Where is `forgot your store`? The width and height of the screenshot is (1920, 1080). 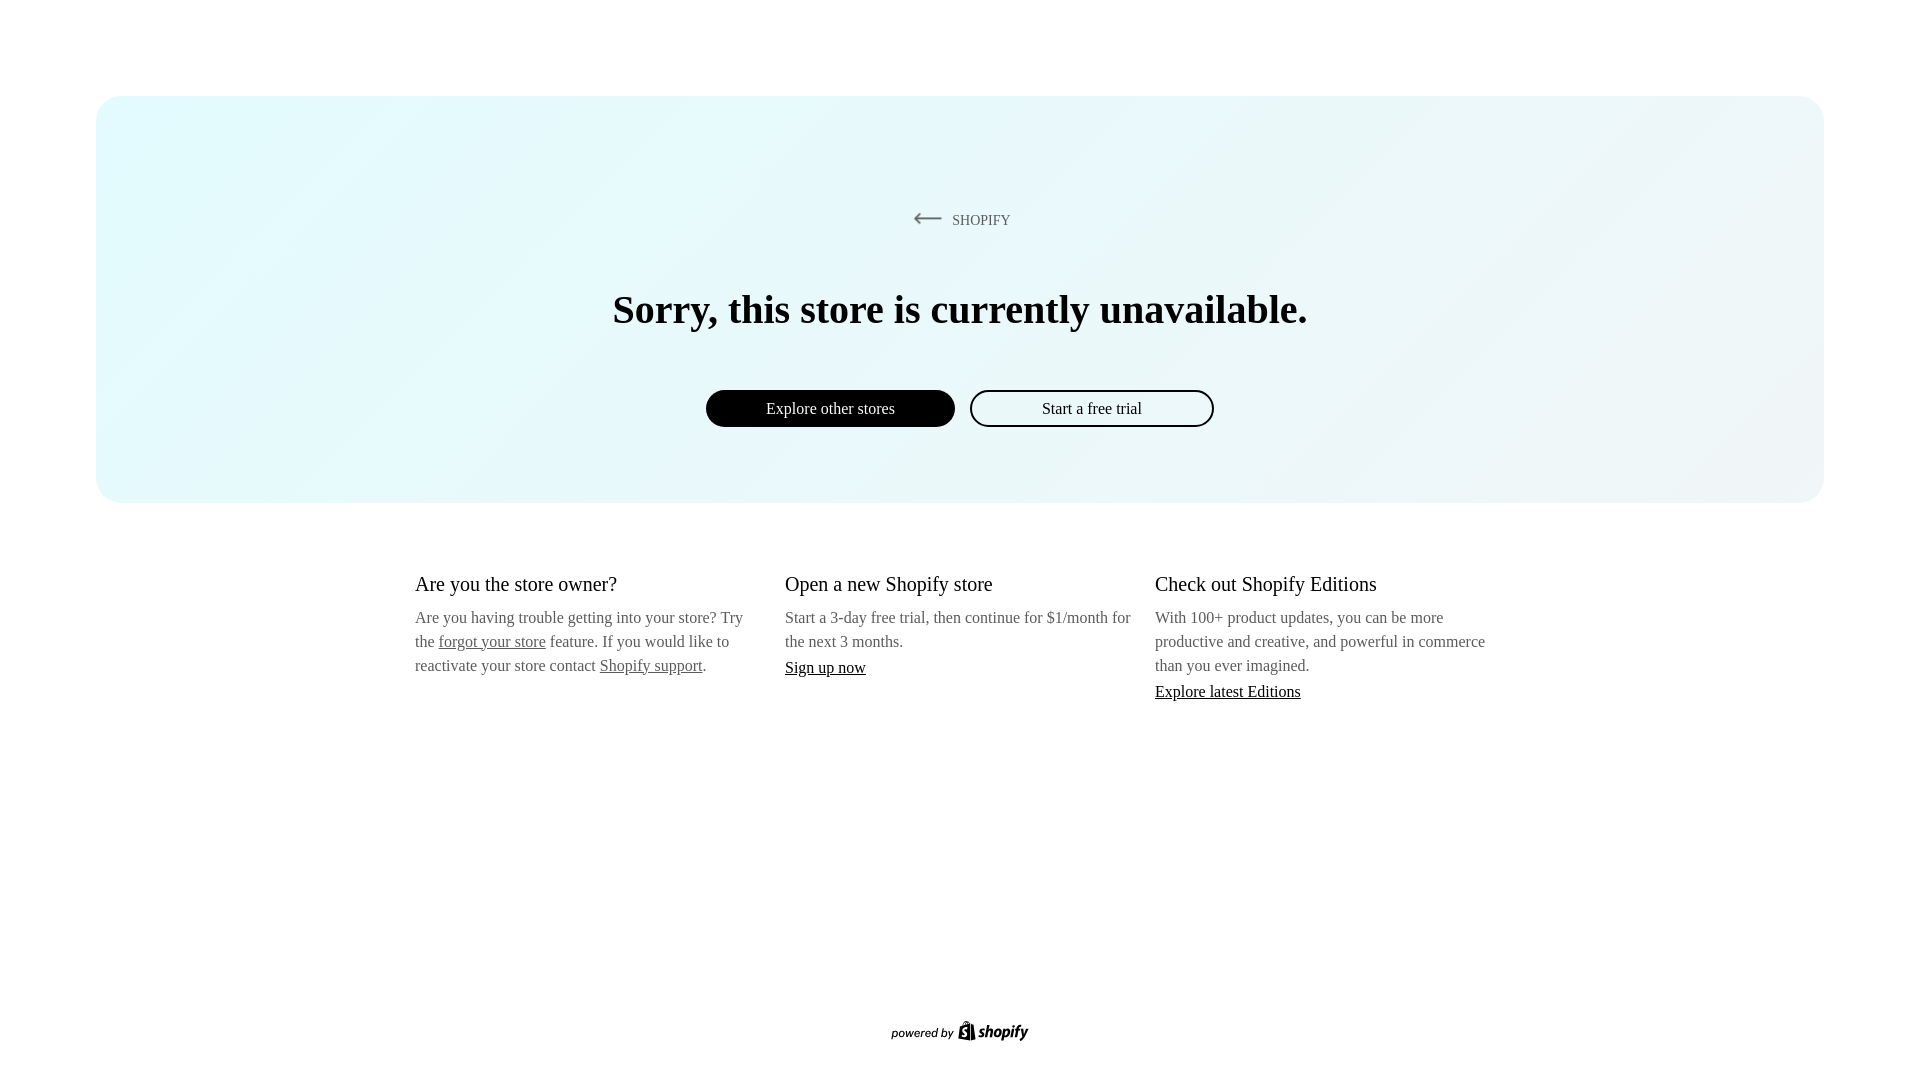 forgot your store is located at coordinates (492, 641).